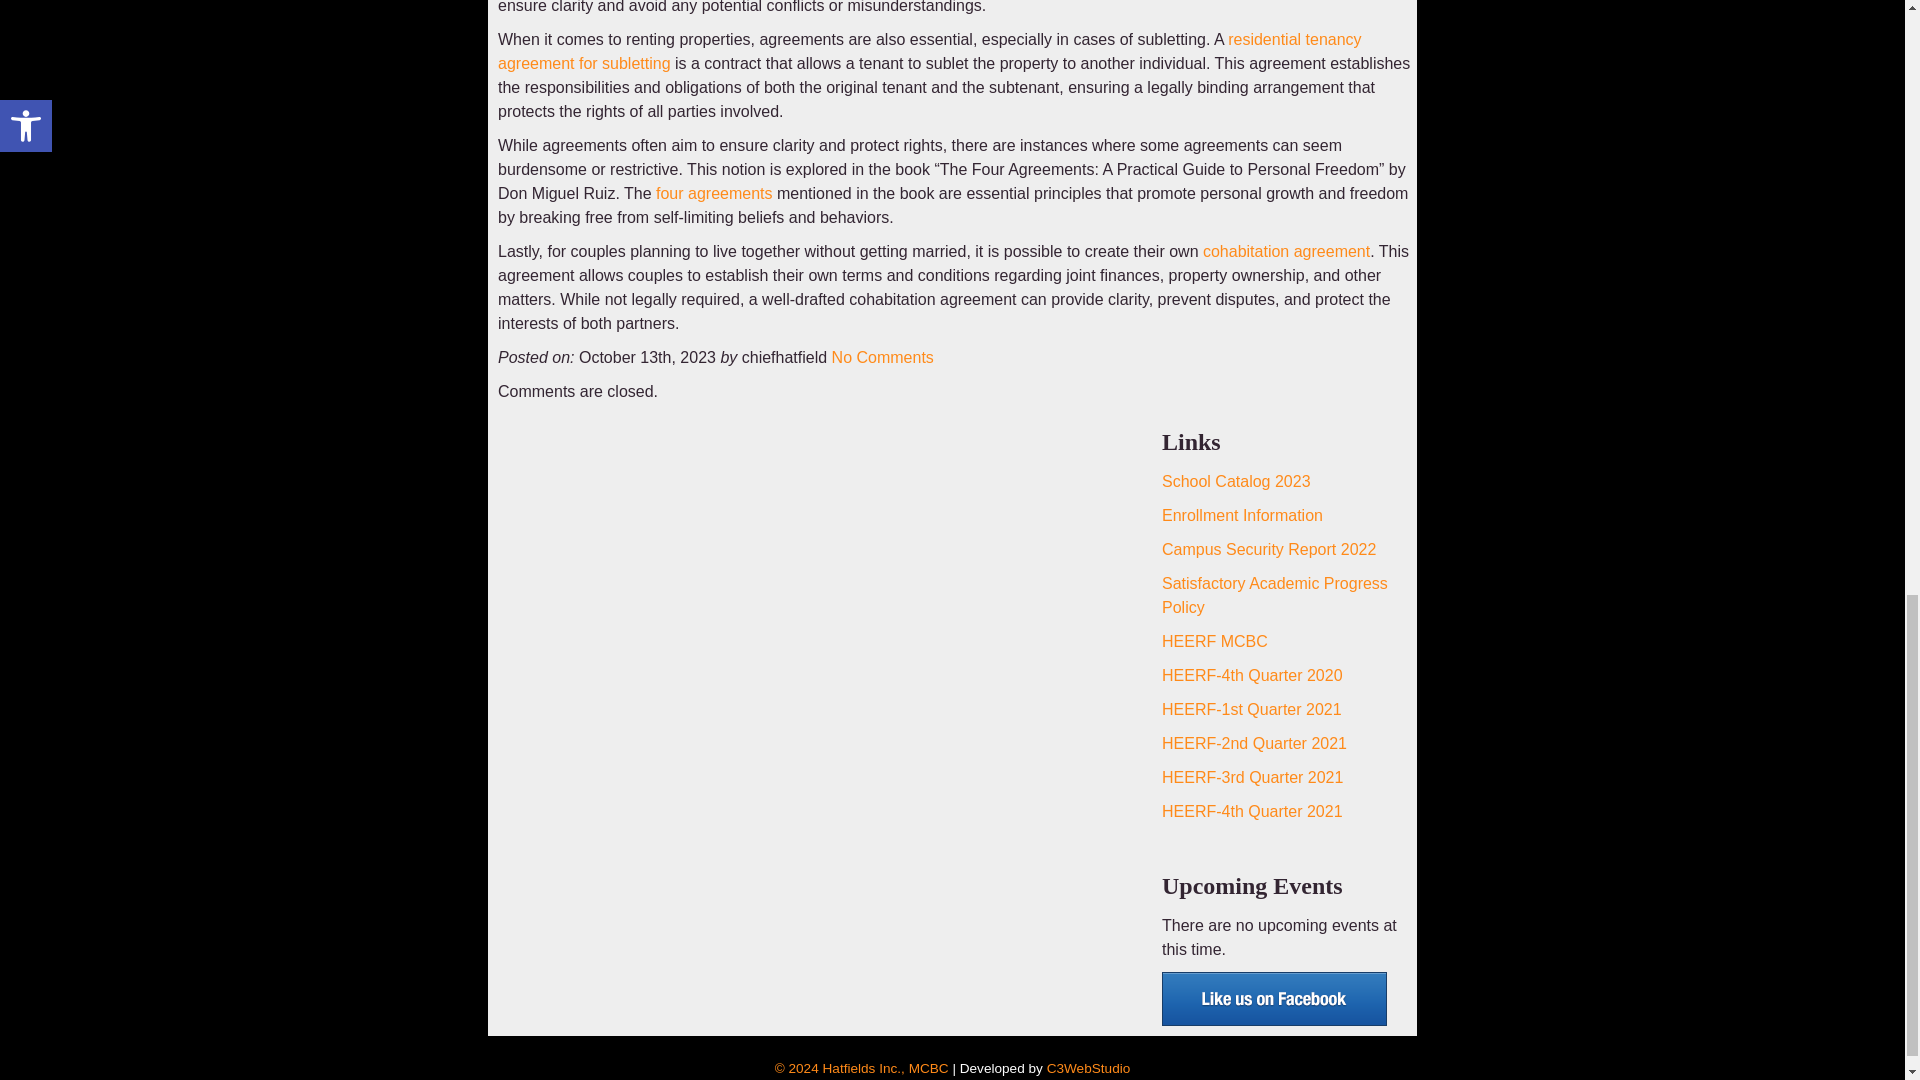 This screenshot has height=1080, width=1920. I want to click on School Catalog 2023, so click(1236, 482).